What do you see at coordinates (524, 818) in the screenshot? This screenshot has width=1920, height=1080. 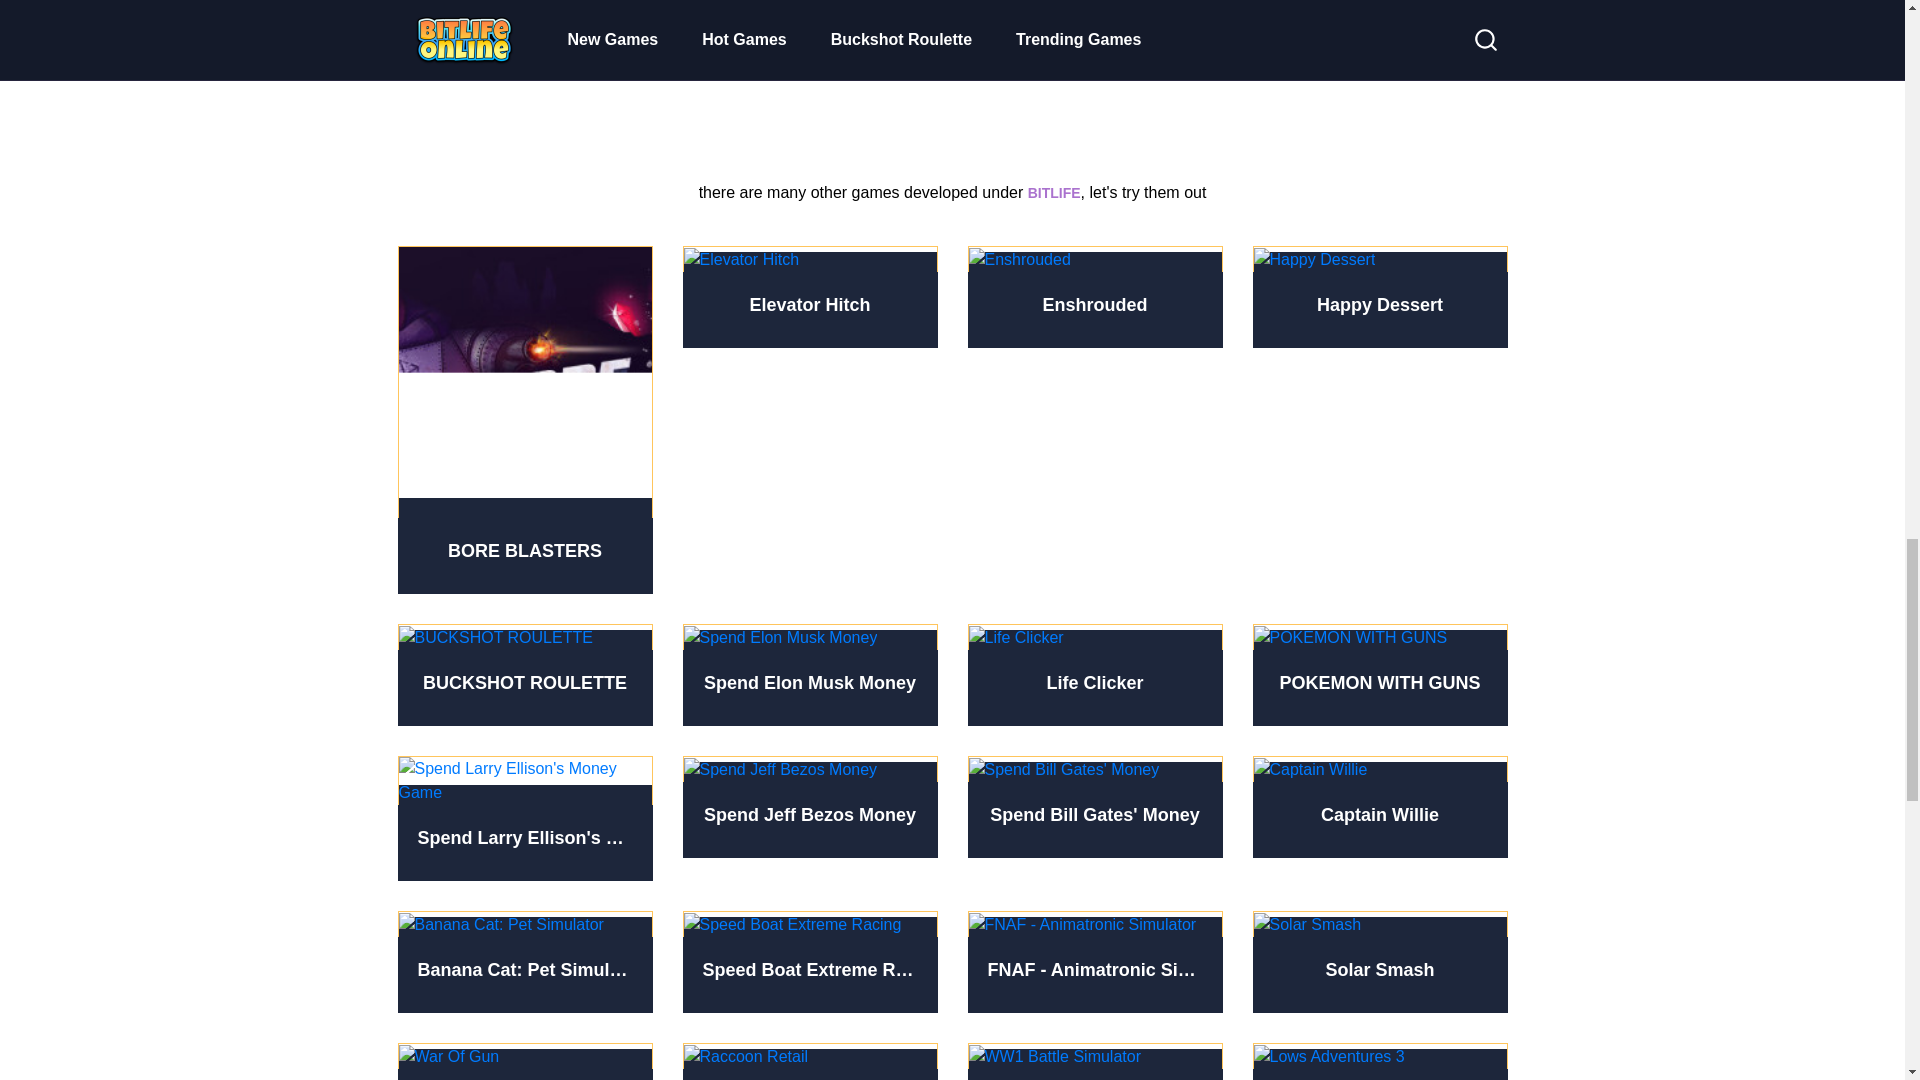 I see `Spend Larry Ellison's Money Game` at bounding box center [524, 818].